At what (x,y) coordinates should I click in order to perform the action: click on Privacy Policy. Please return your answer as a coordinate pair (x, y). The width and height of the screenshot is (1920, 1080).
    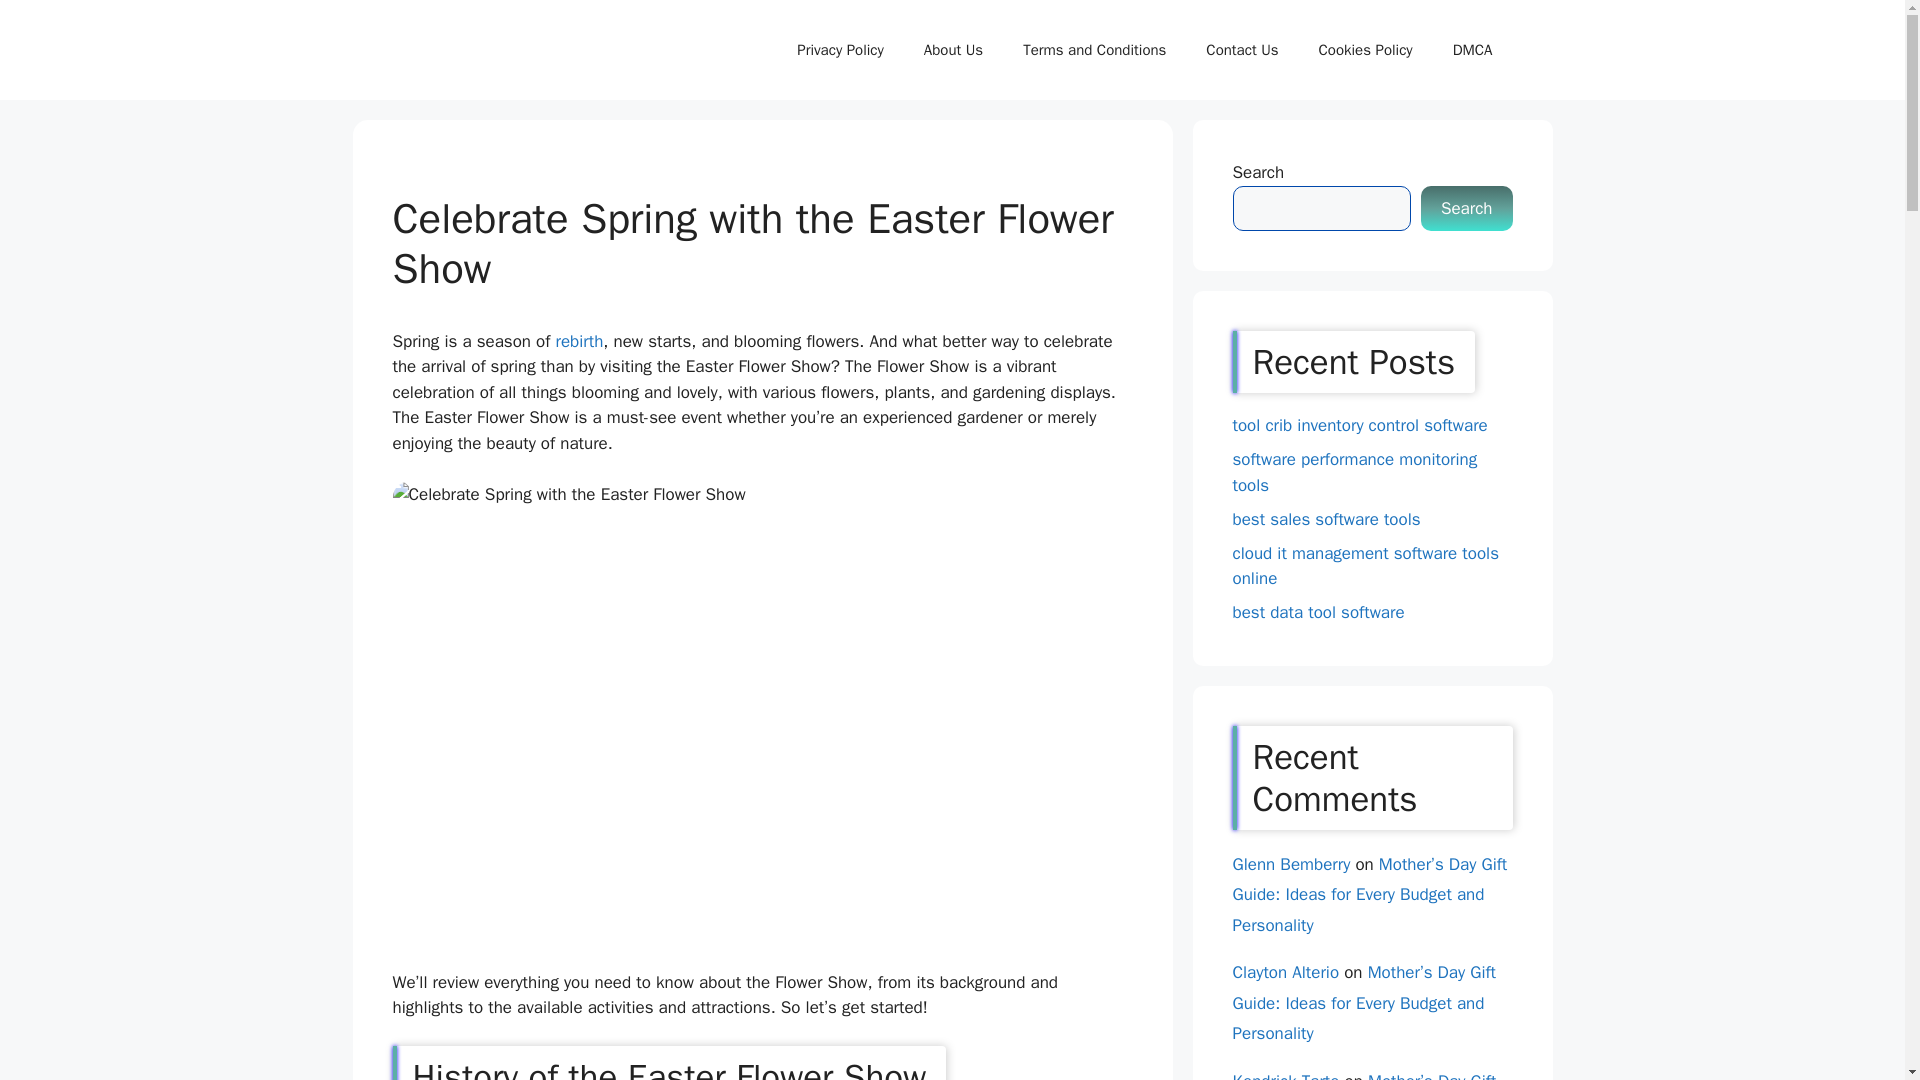
    Looking at the image, I should click on (840, 50).